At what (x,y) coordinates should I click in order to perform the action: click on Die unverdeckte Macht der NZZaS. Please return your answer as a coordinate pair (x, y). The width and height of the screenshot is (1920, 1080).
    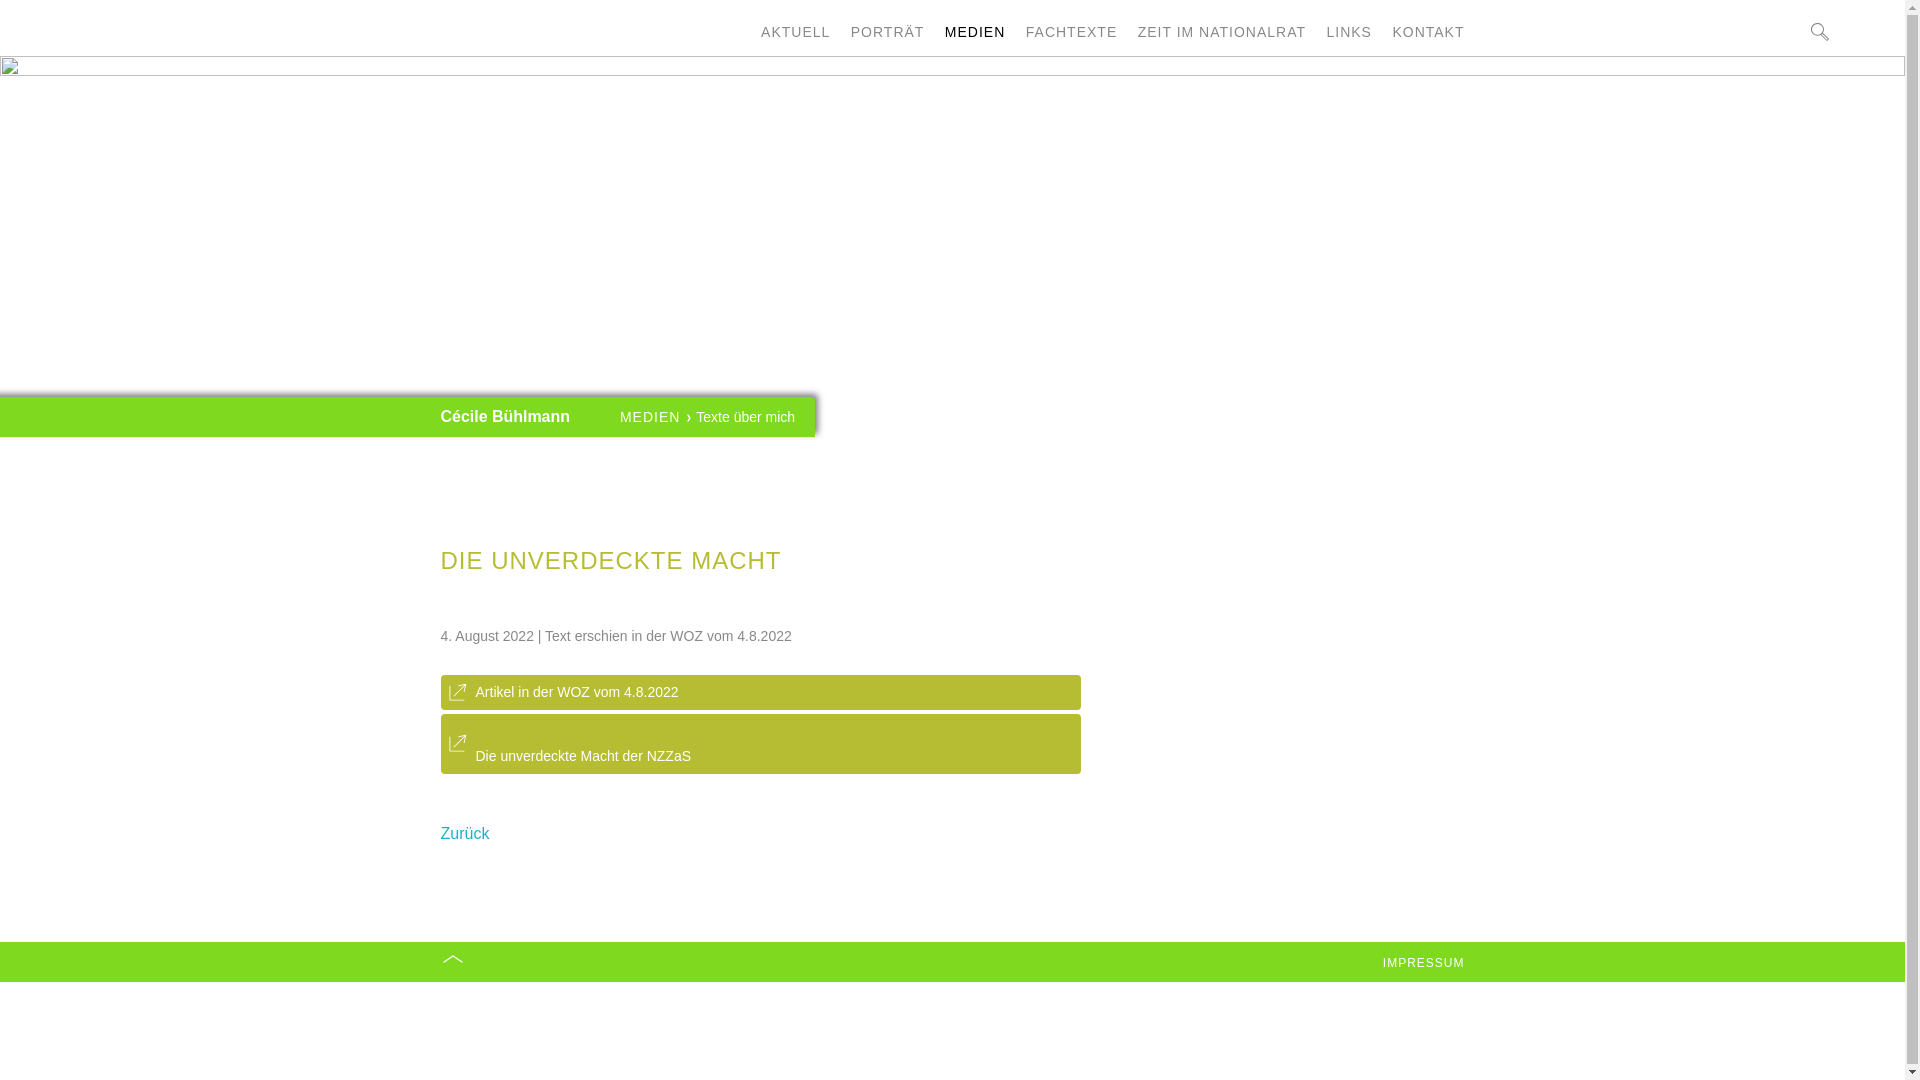
    Looking at the image, I should click on (584, 756).